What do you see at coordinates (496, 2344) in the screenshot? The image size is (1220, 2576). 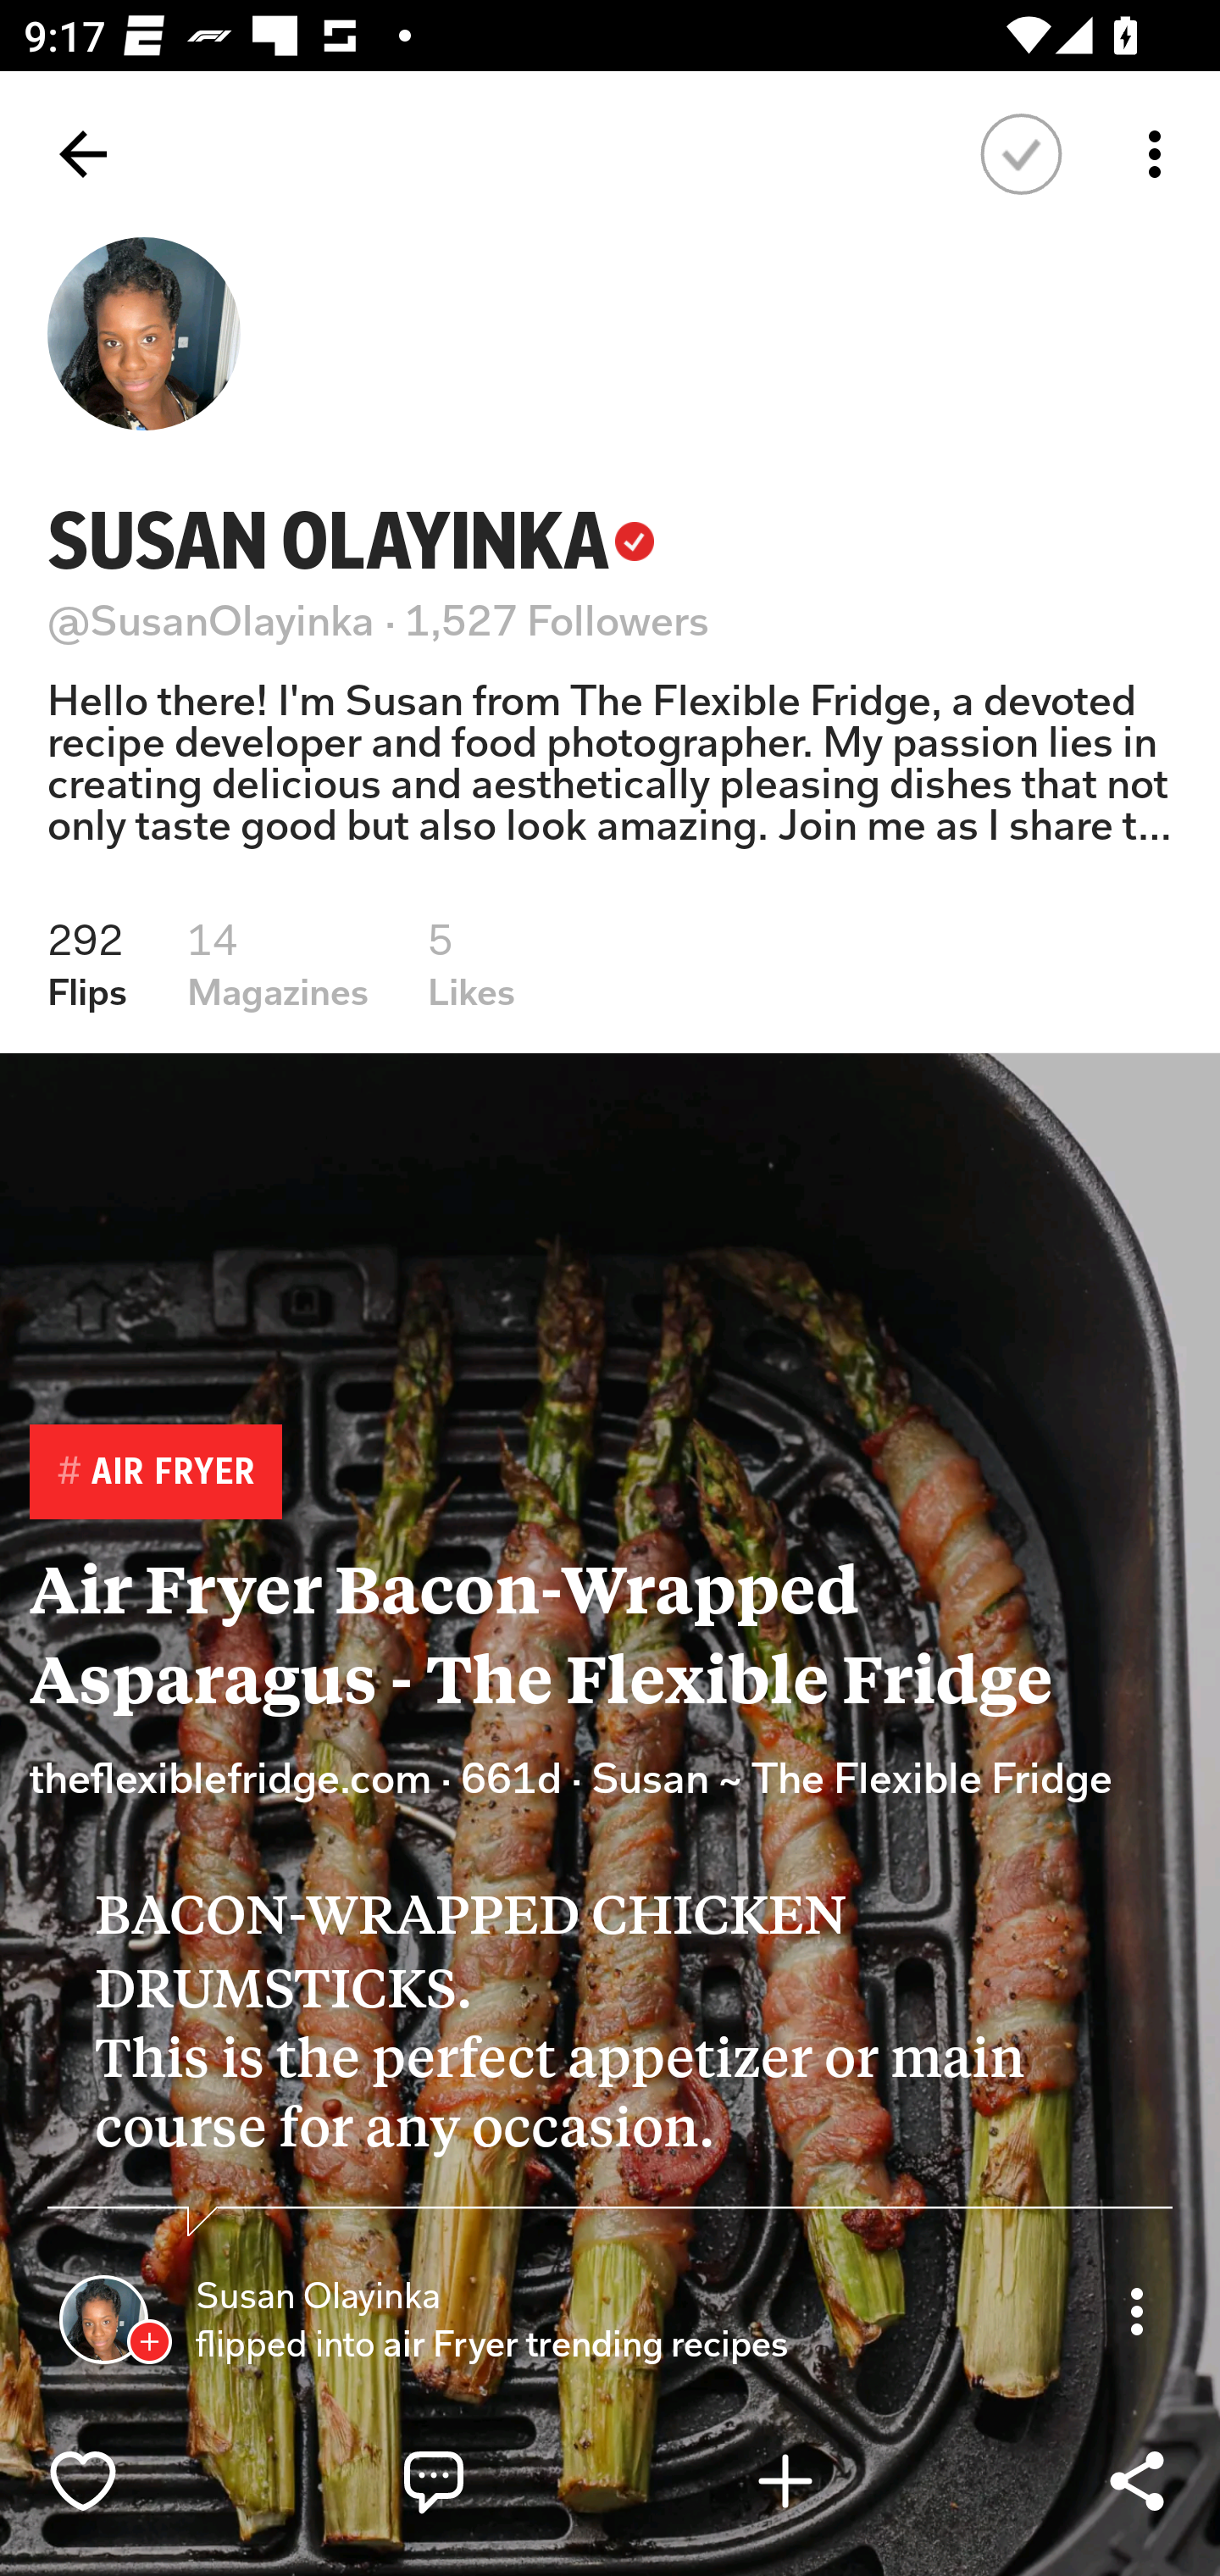 I see `flipped into air Fryer trending recipes ` at bounding box center [496, 2344].